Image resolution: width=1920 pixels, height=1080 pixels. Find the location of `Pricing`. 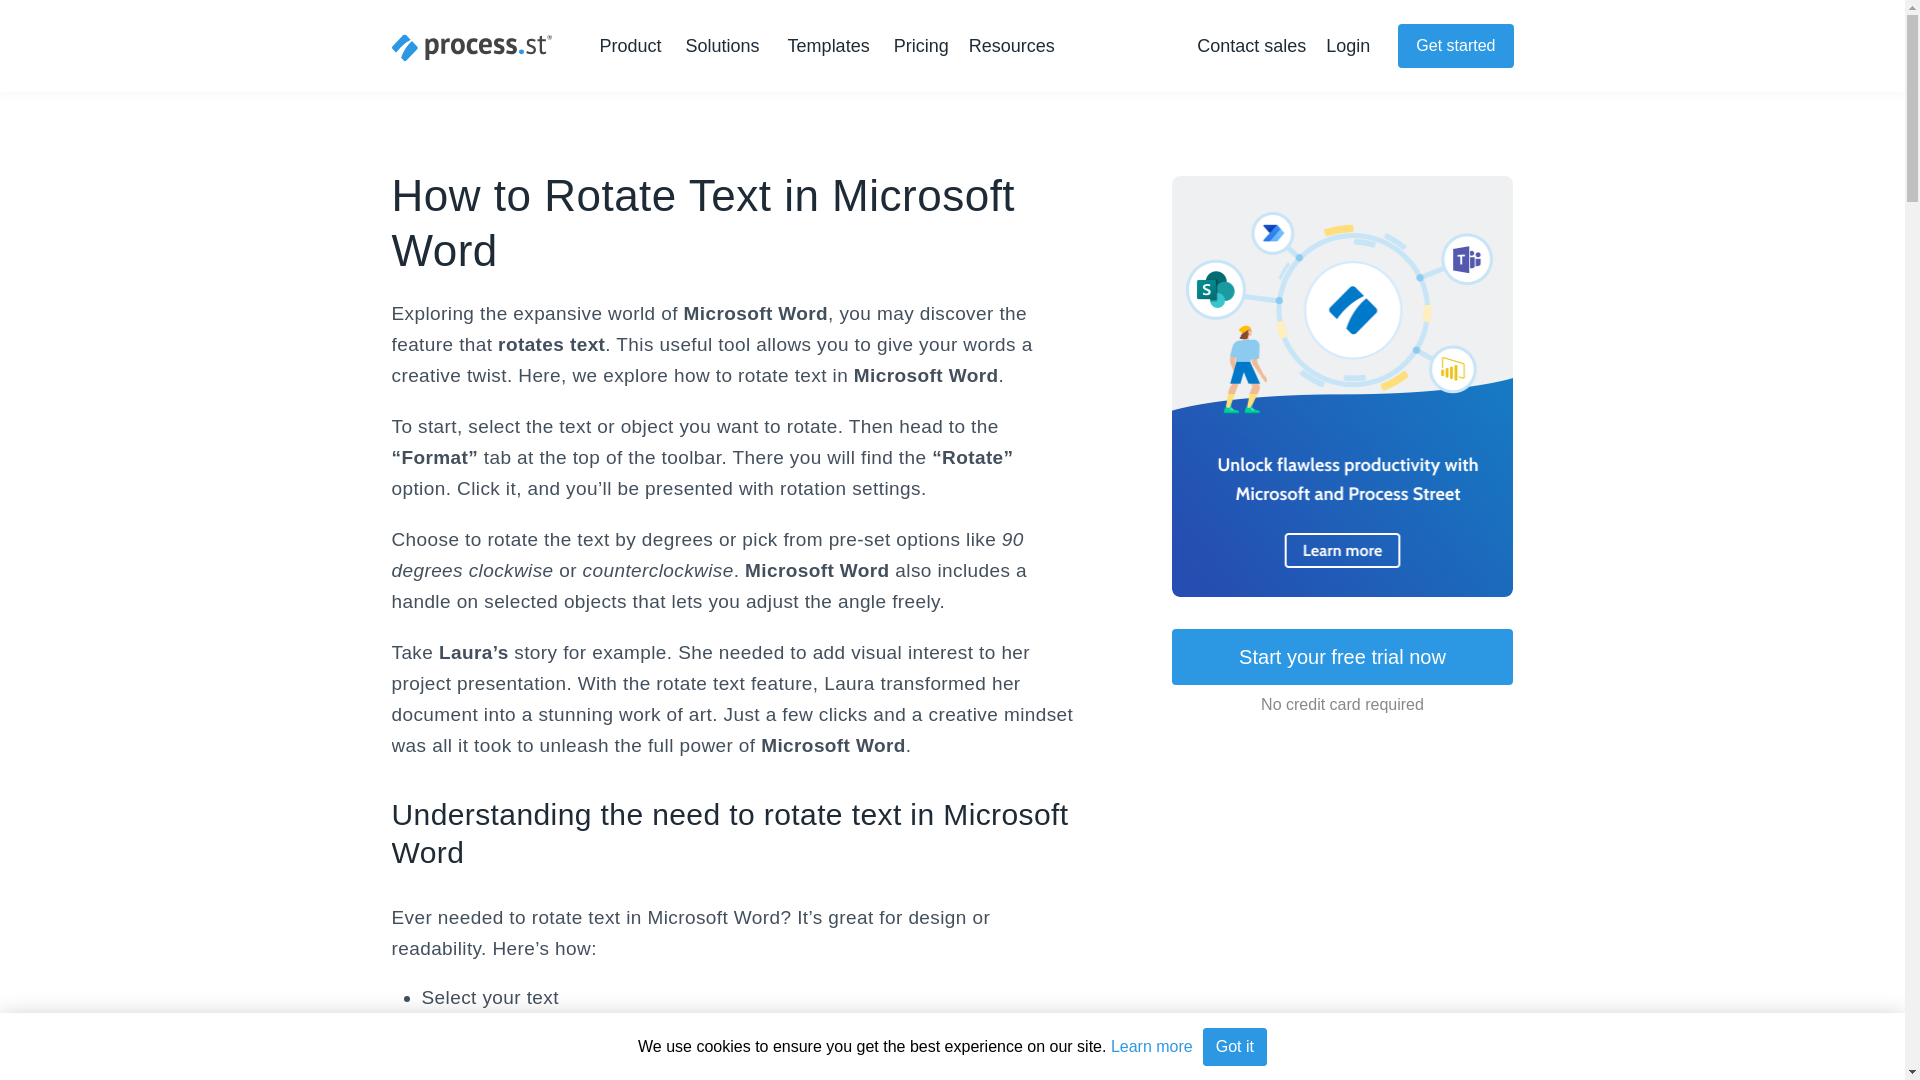

Pricing is located at coordinates (921, 46).